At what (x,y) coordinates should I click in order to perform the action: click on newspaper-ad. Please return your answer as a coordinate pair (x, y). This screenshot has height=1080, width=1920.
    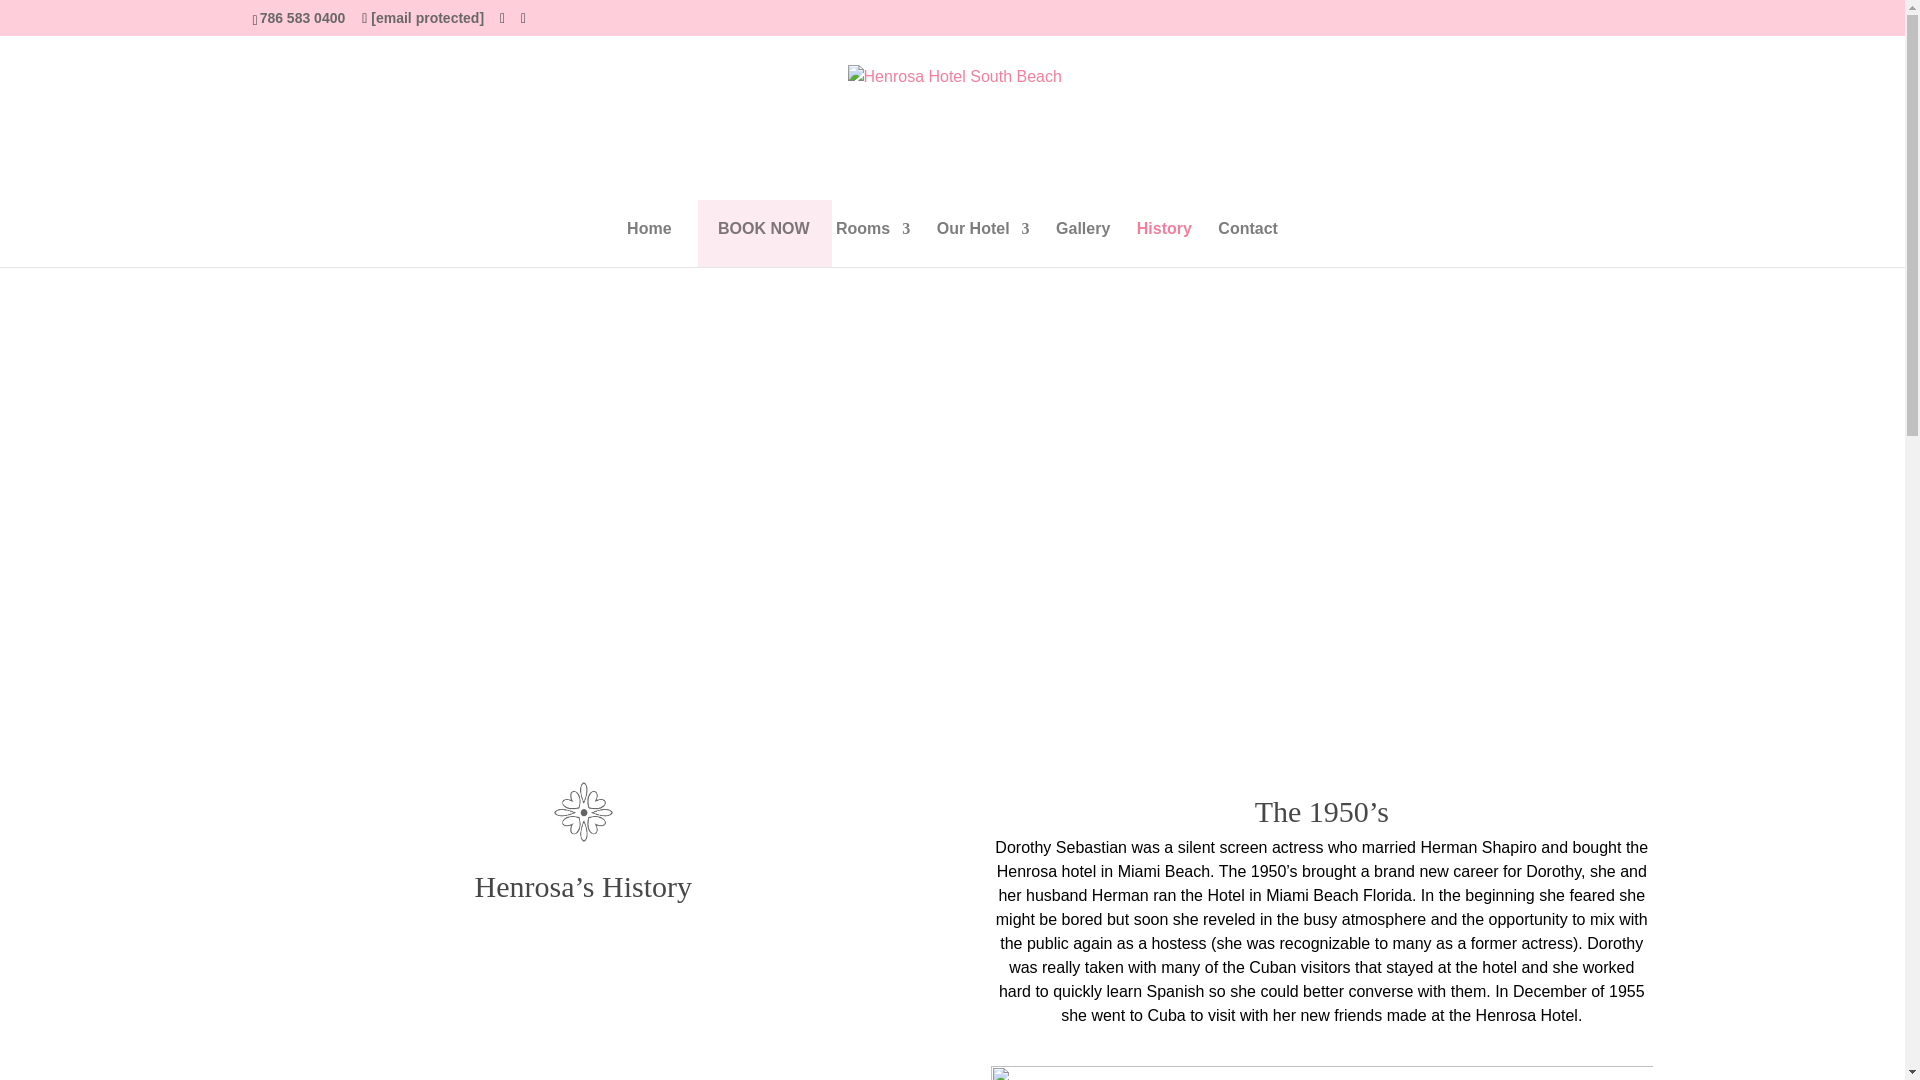
    Looking at the image, I should click on (1322, 1072).